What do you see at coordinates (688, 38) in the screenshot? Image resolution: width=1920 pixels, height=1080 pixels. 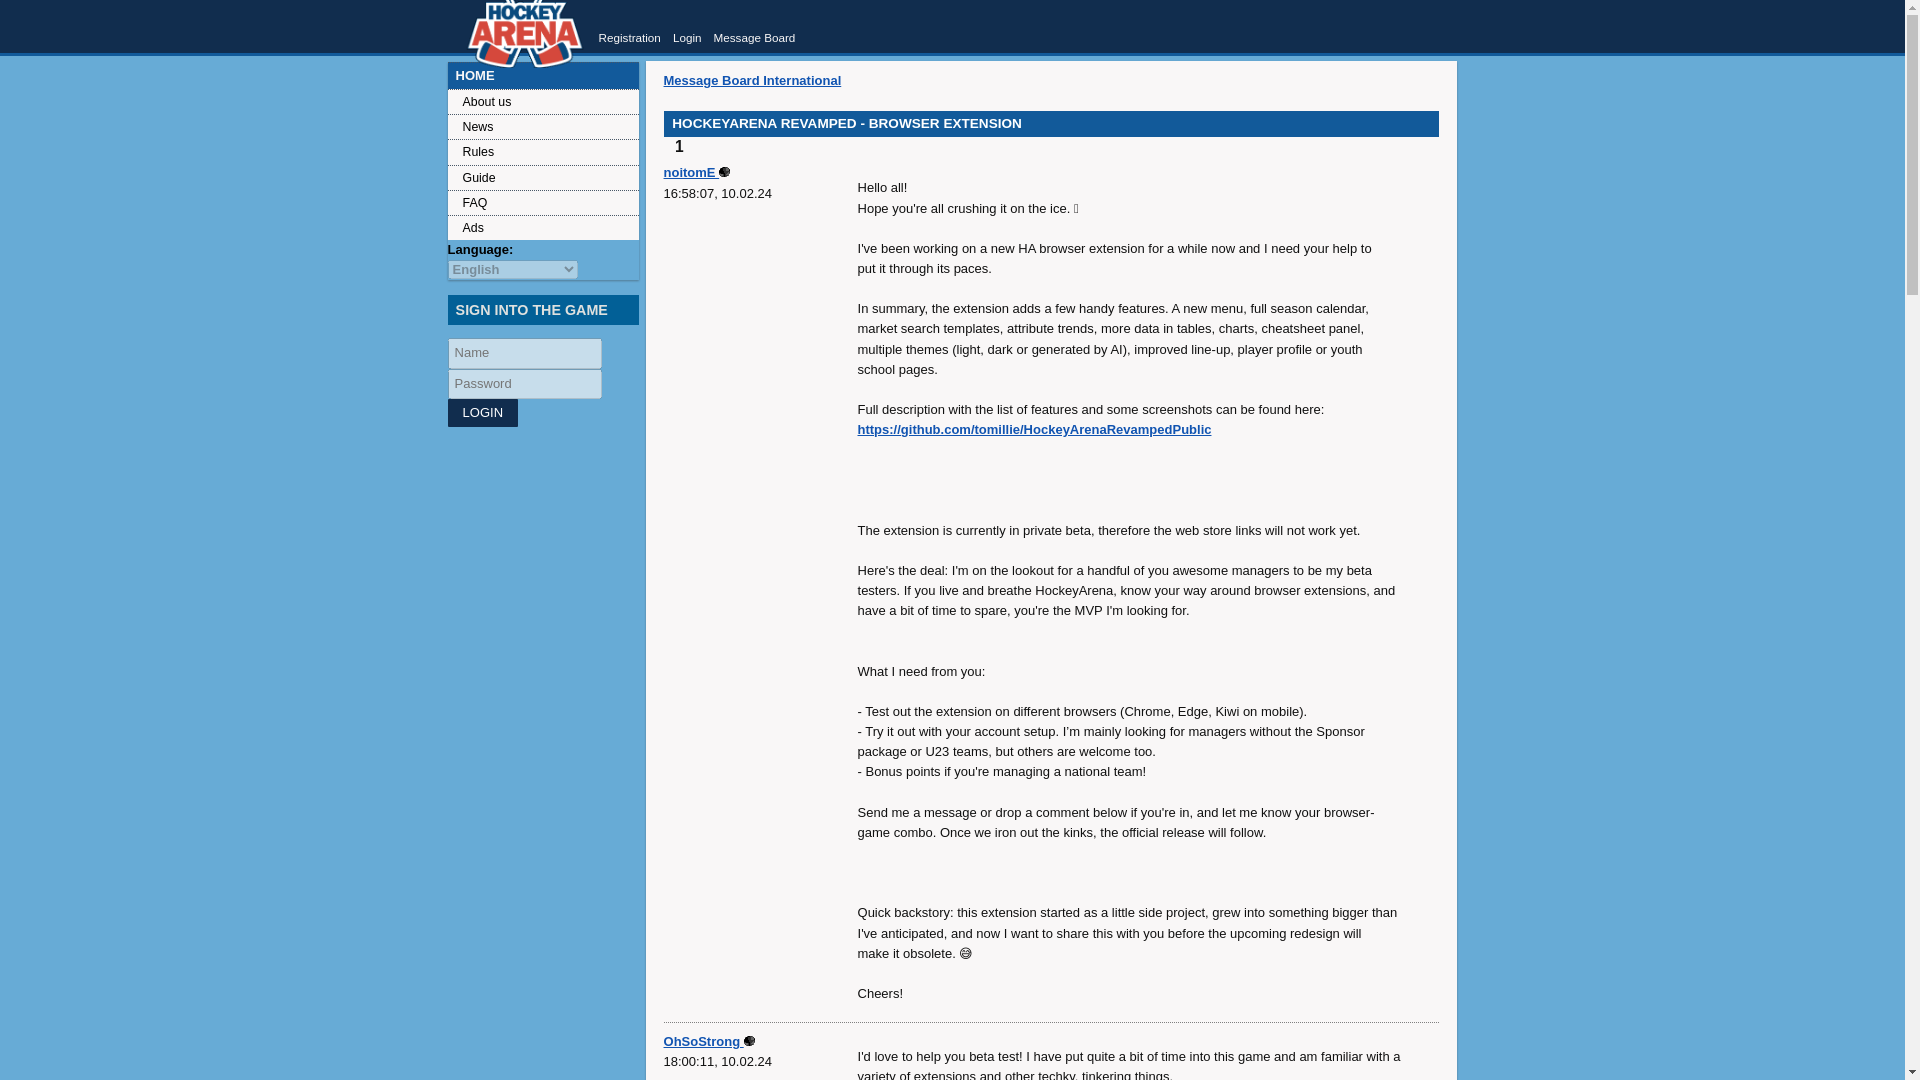 I see `Login` at bounding box center [688, 38].